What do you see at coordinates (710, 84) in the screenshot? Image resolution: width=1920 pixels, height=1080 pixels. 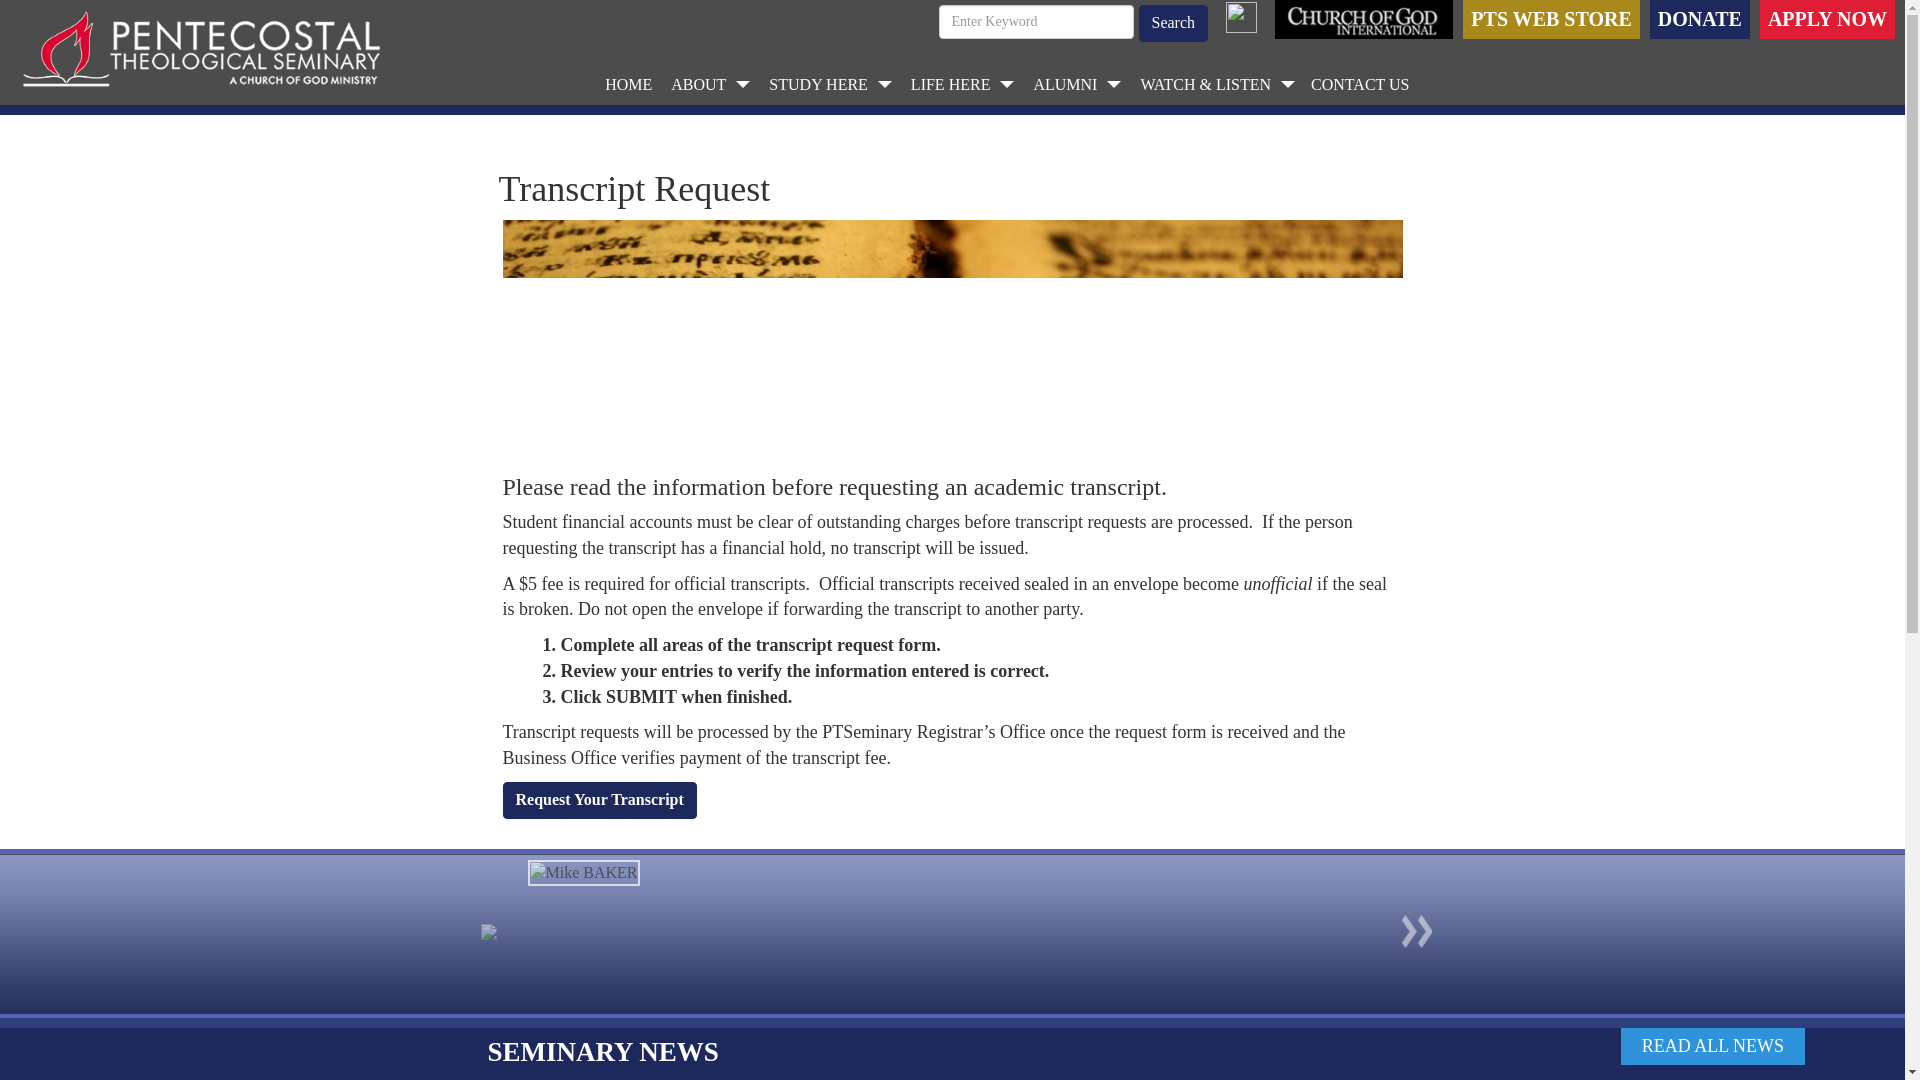 I see `ABOUT` at bounding box center [710, 84].